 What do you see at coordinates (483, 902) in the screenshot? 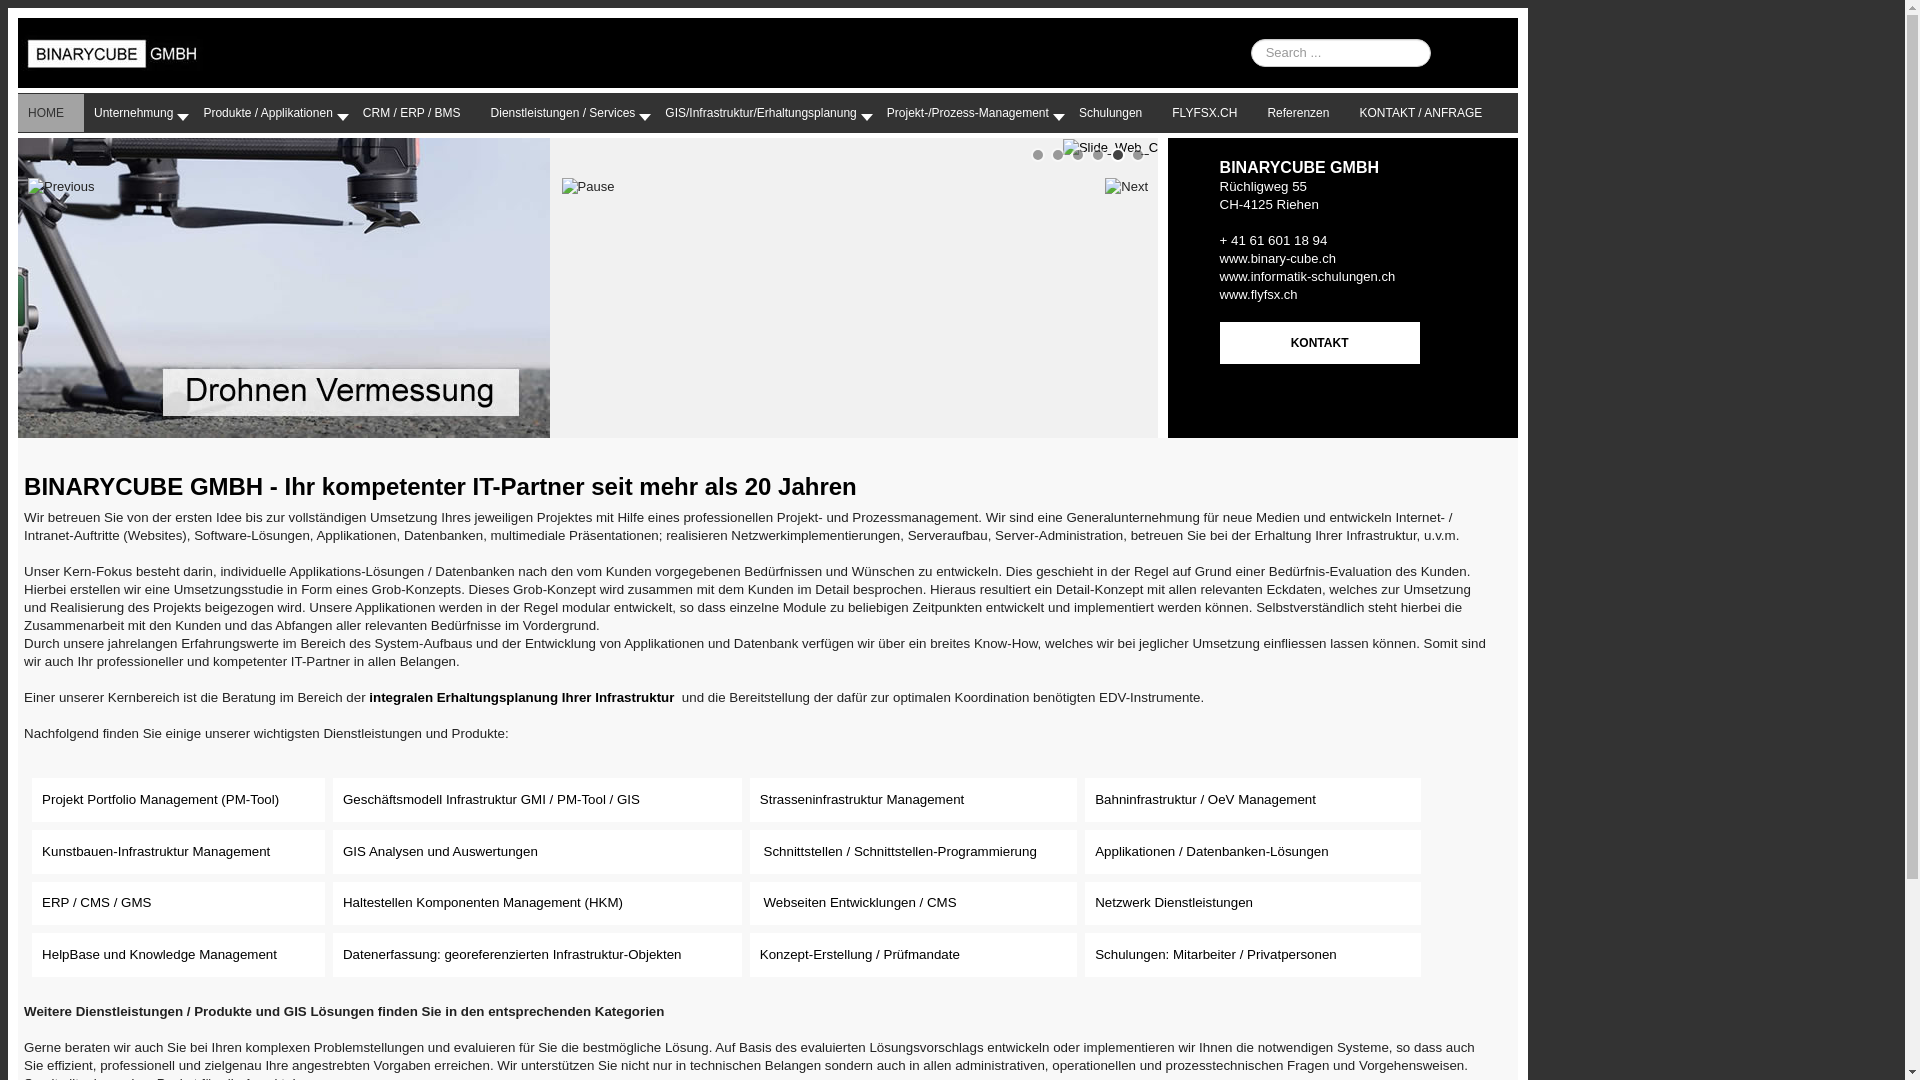
I see `Haltestellen Komponenten Management (HKM)` at bounding box center [483, 902].